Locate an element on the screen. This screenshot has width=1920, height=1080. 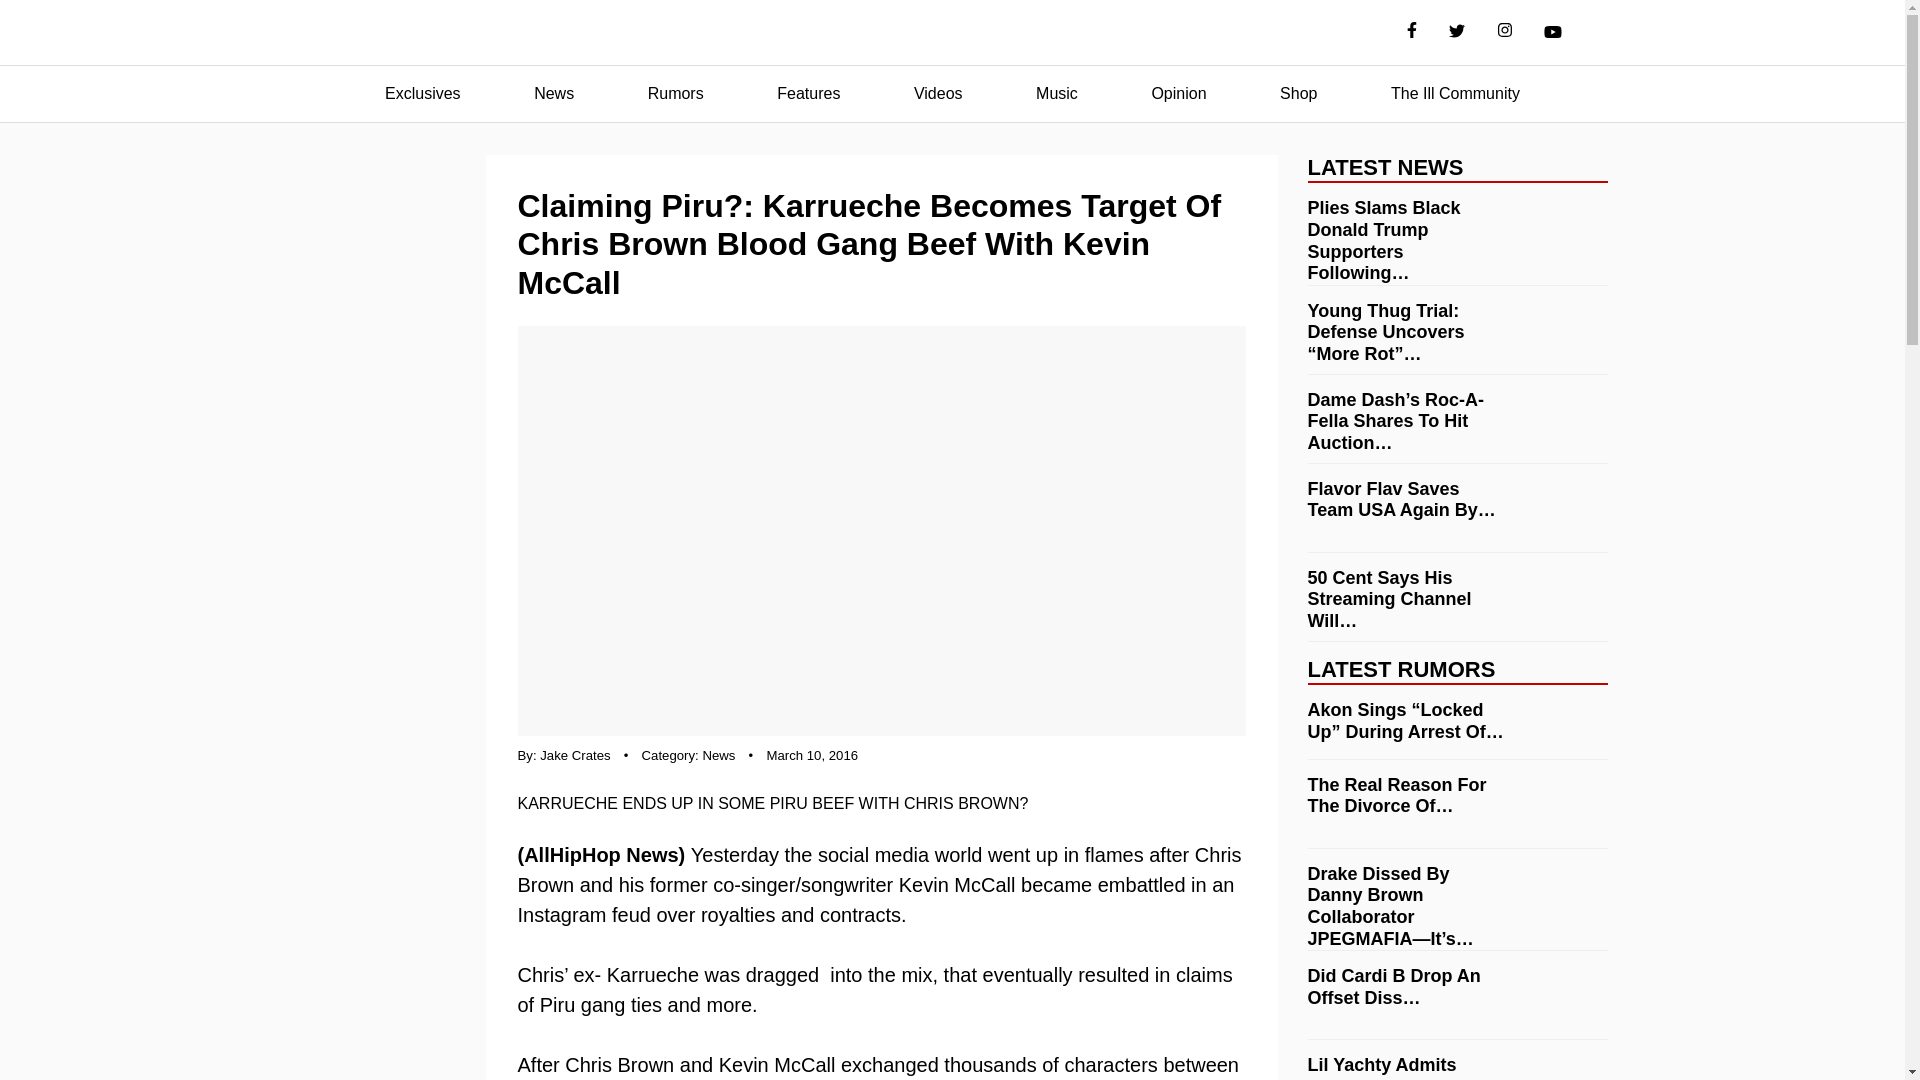
AllHipHop is located at coordinates (952, 33).